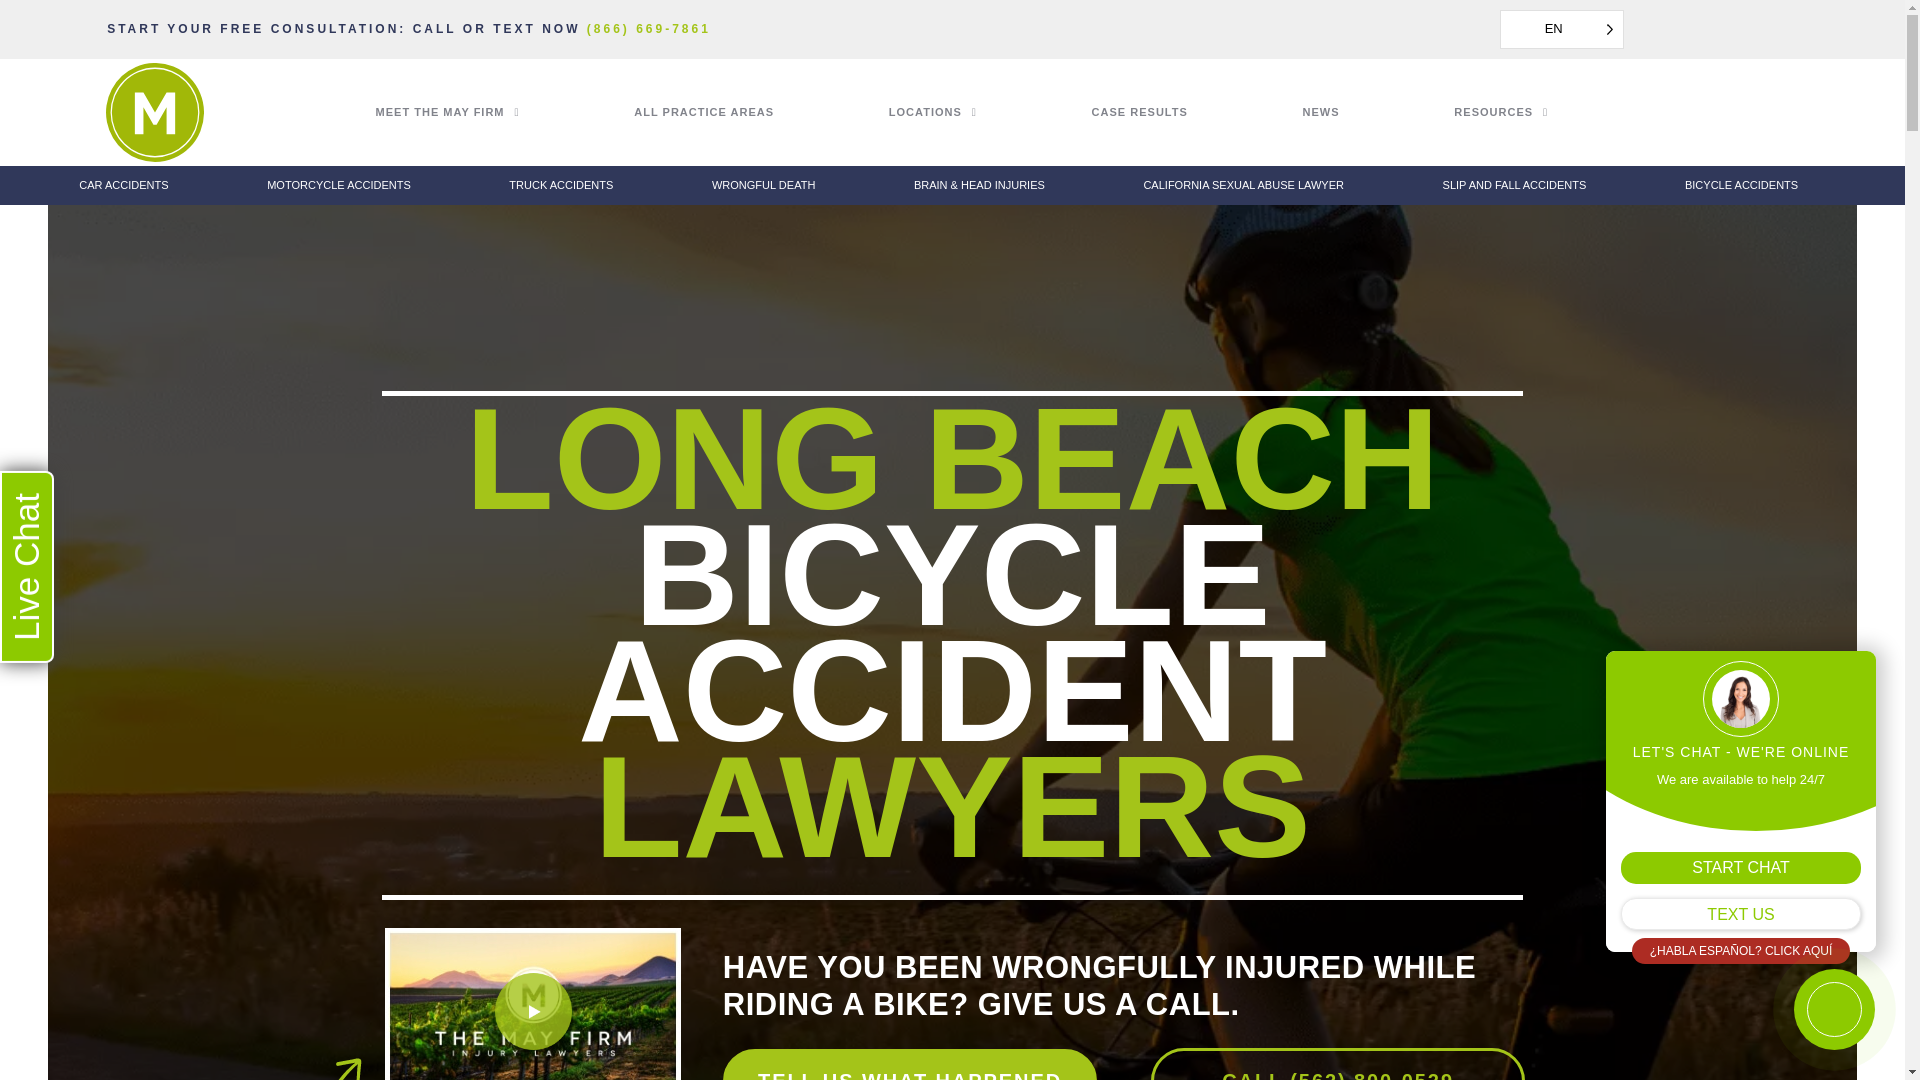  I want to click on NEWS, so click(1379, 112).